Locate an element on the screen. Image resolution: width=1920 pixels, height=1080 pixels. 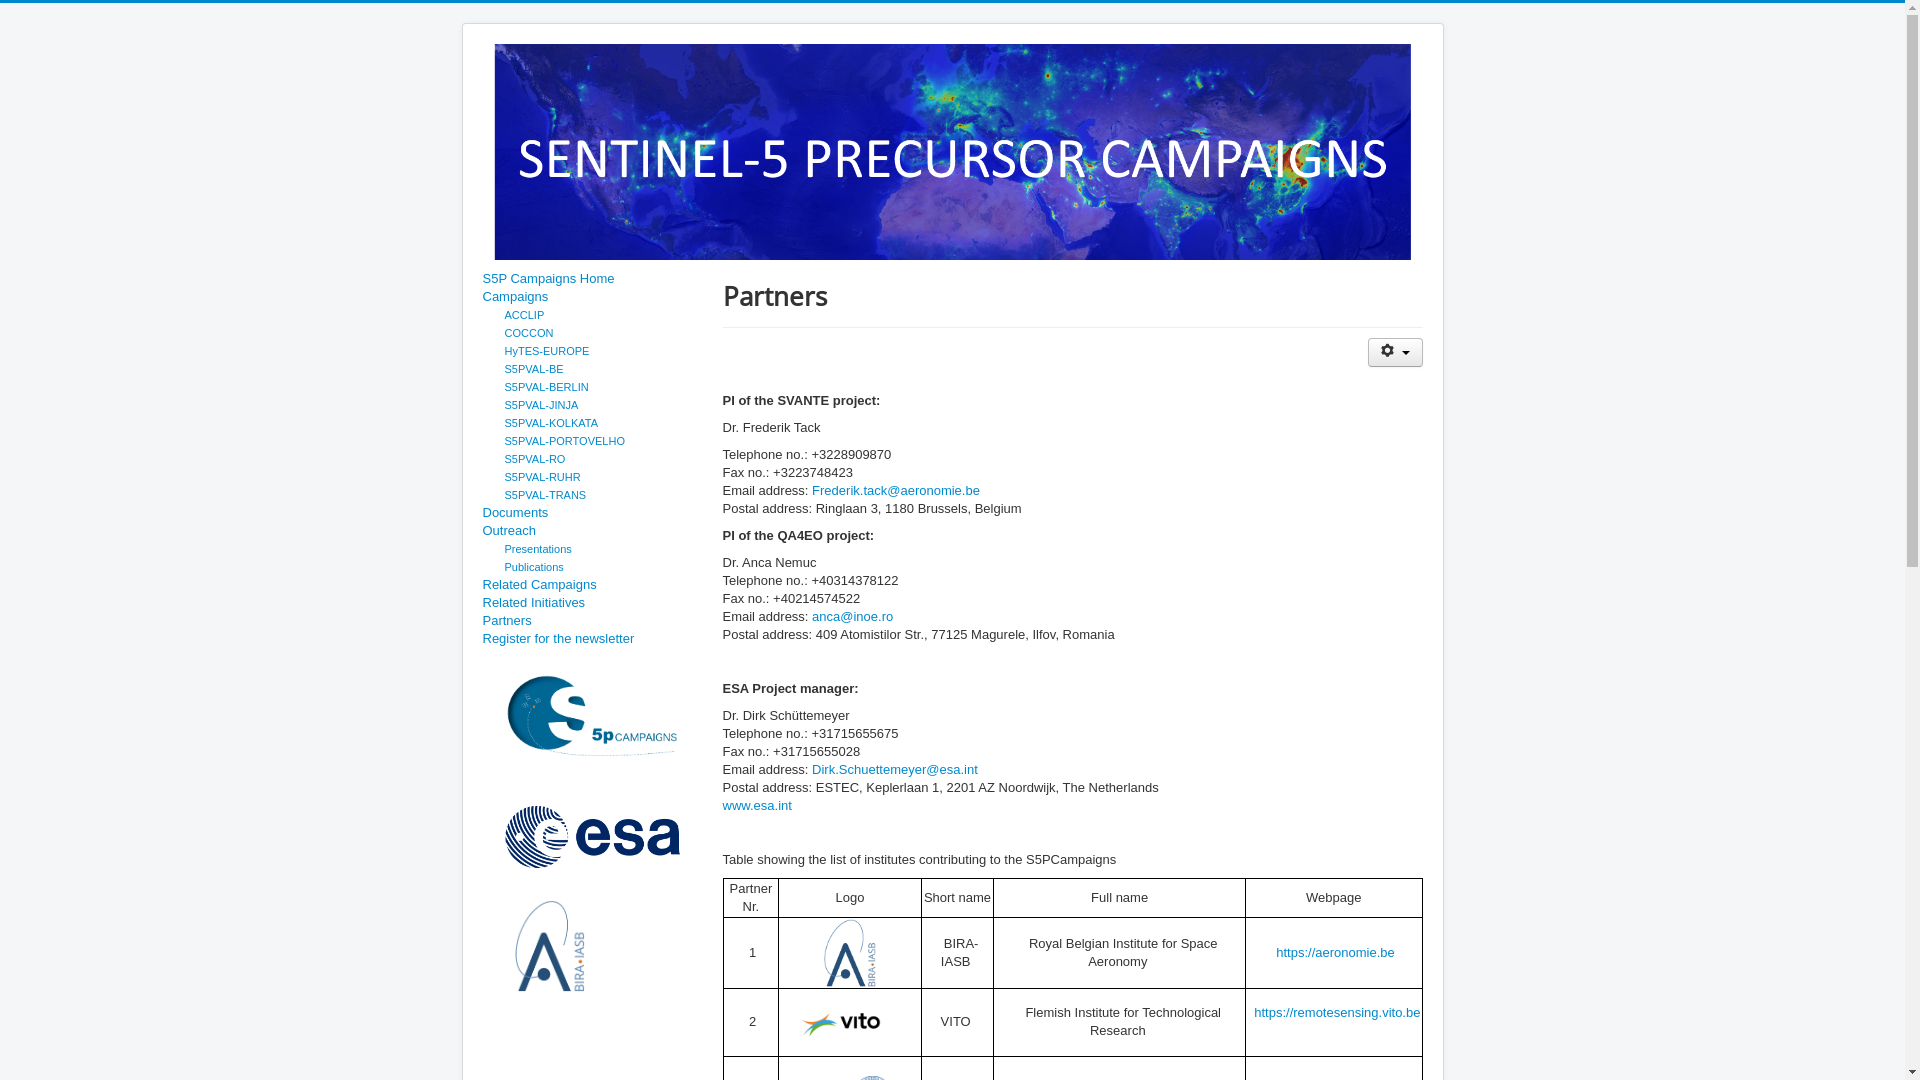
https://remotesensing.vito.be   is located at coordinates (1337, 1022).